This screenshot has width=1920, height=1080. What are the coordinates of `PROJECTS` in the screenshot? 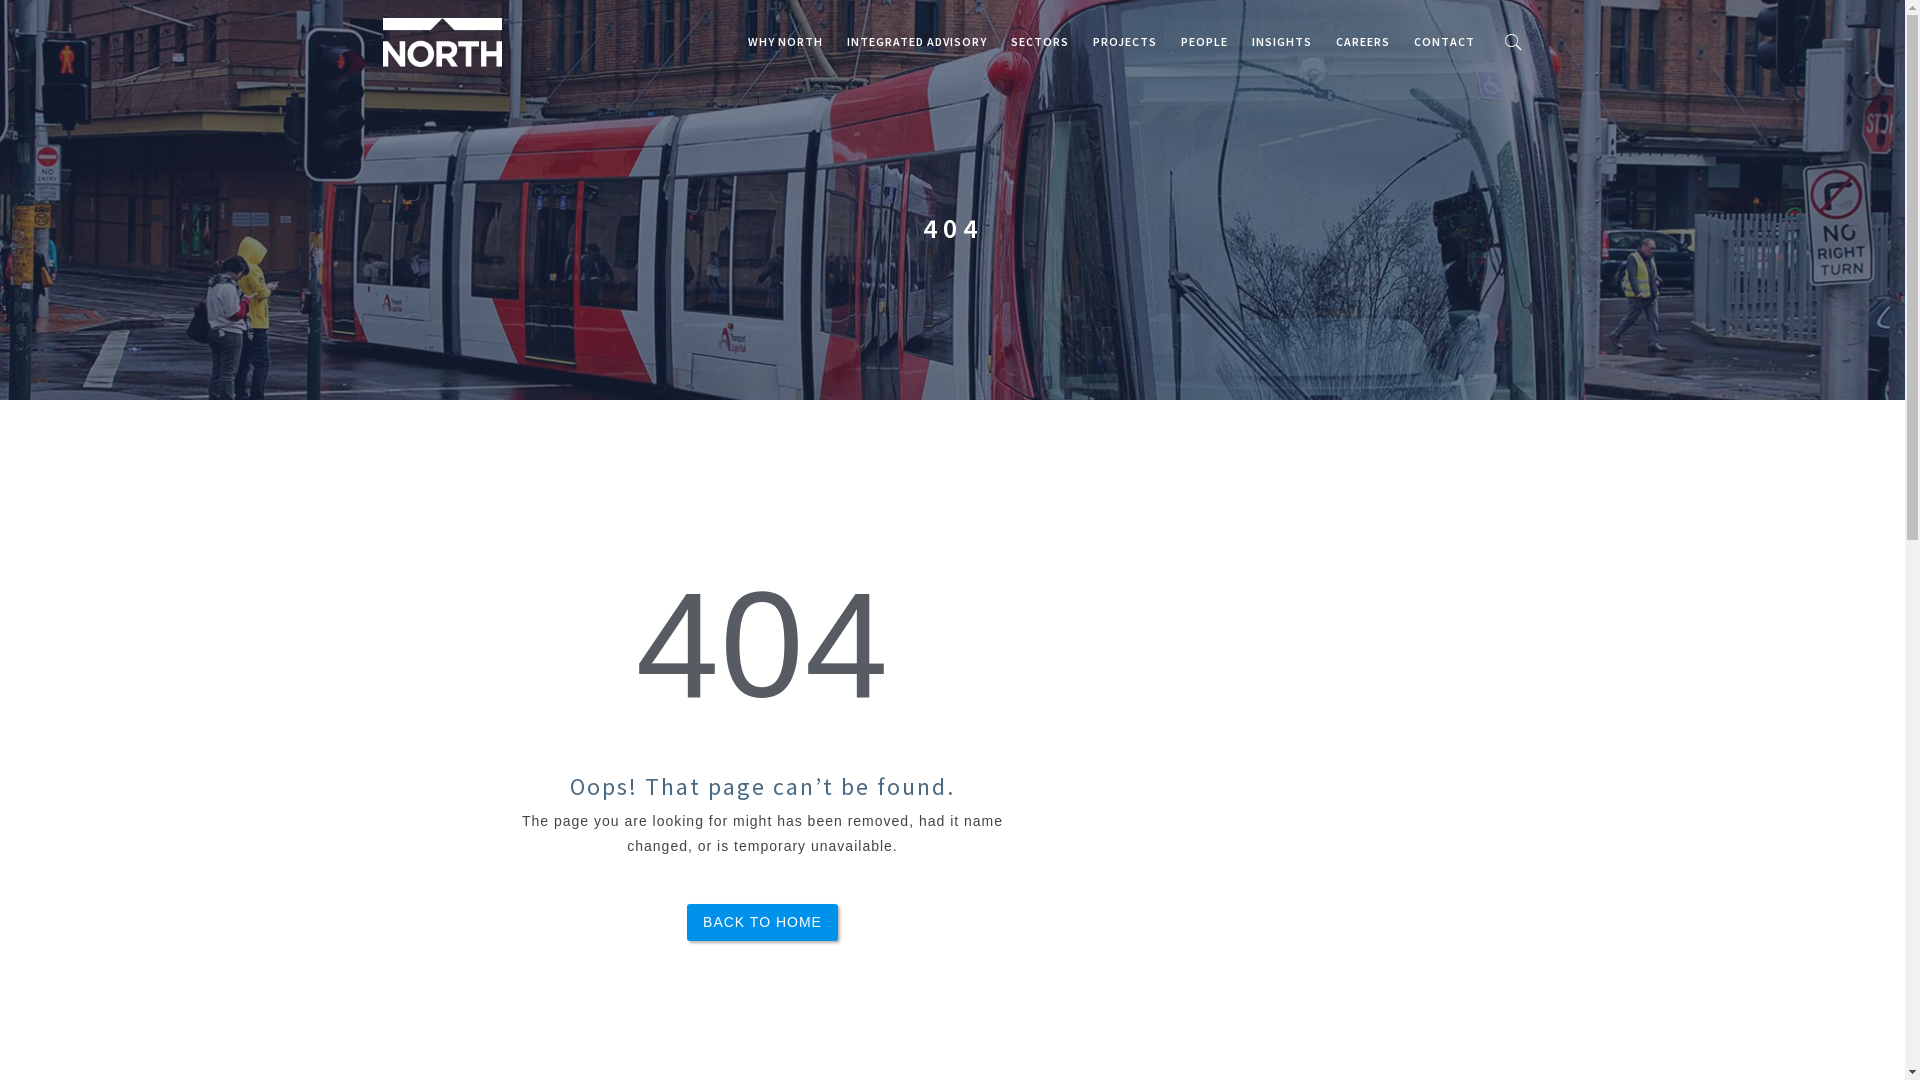 It's located at (1124, 42).